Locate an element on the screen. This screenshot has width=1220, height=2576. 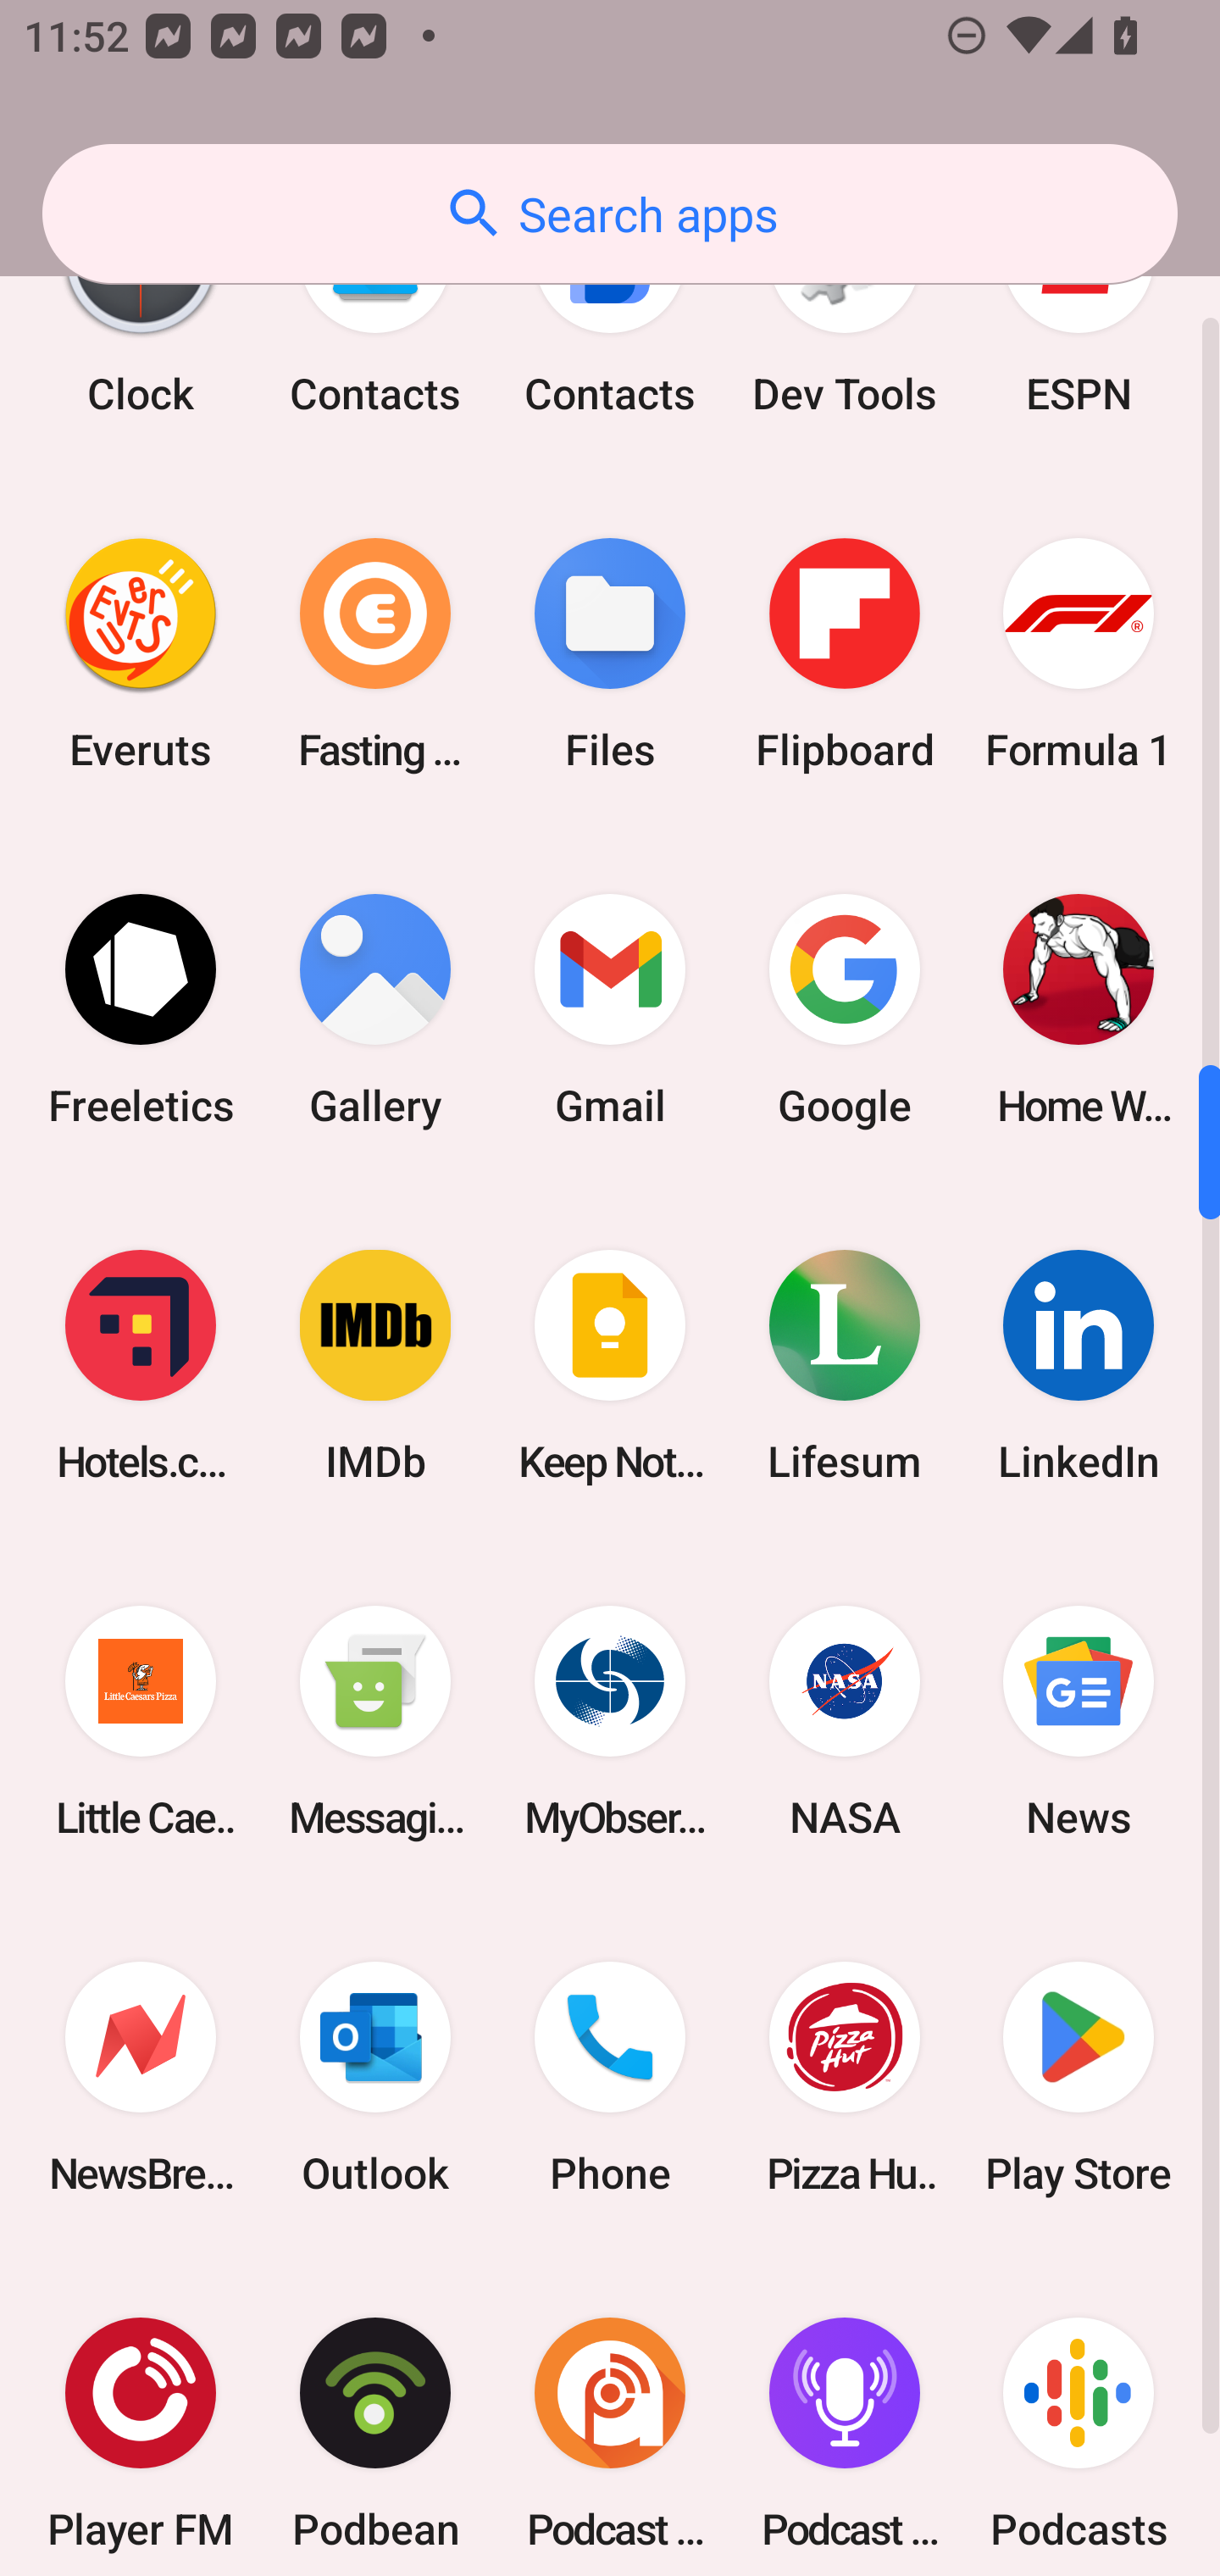
Hotels.com is located at coordinates (141, 1364).